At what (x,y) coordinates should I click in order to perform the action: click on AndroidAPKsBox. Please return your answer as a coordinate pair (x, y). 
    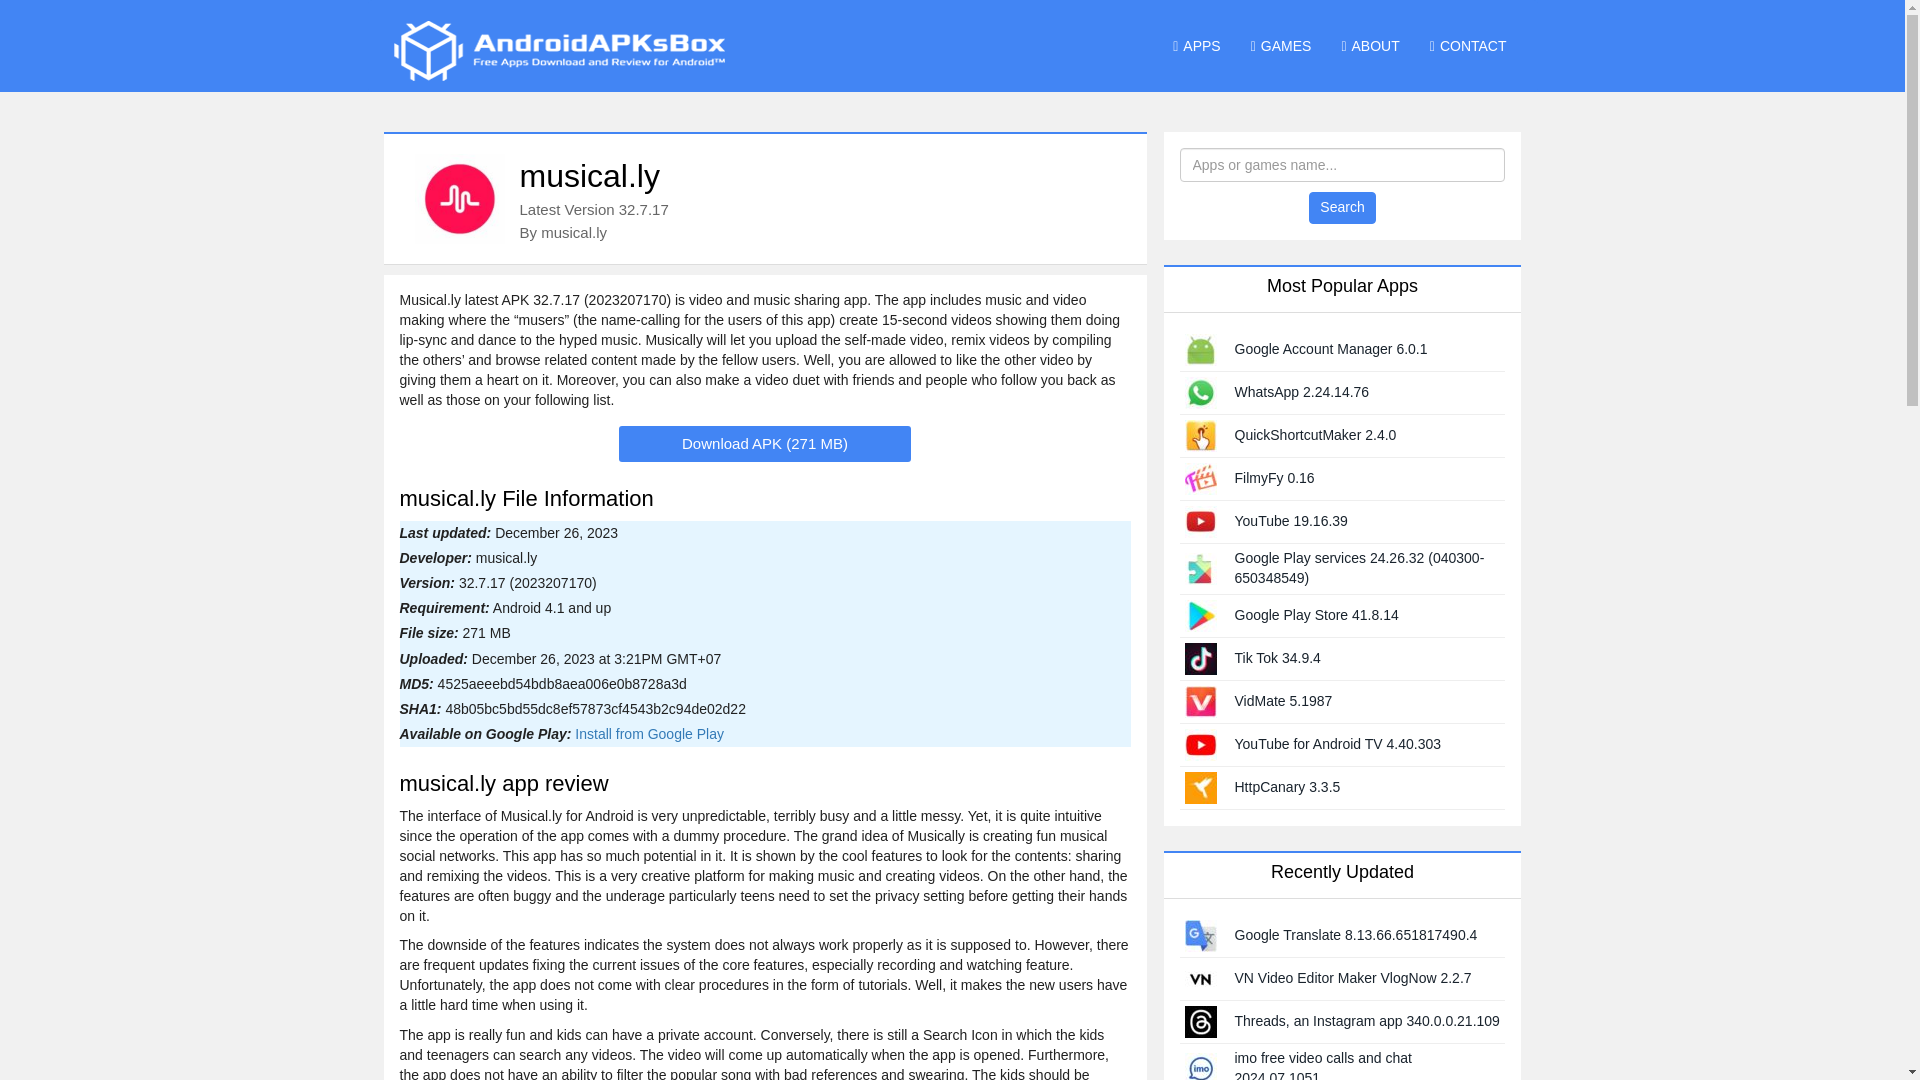
    Looking at the image, I should click on (558, 50).